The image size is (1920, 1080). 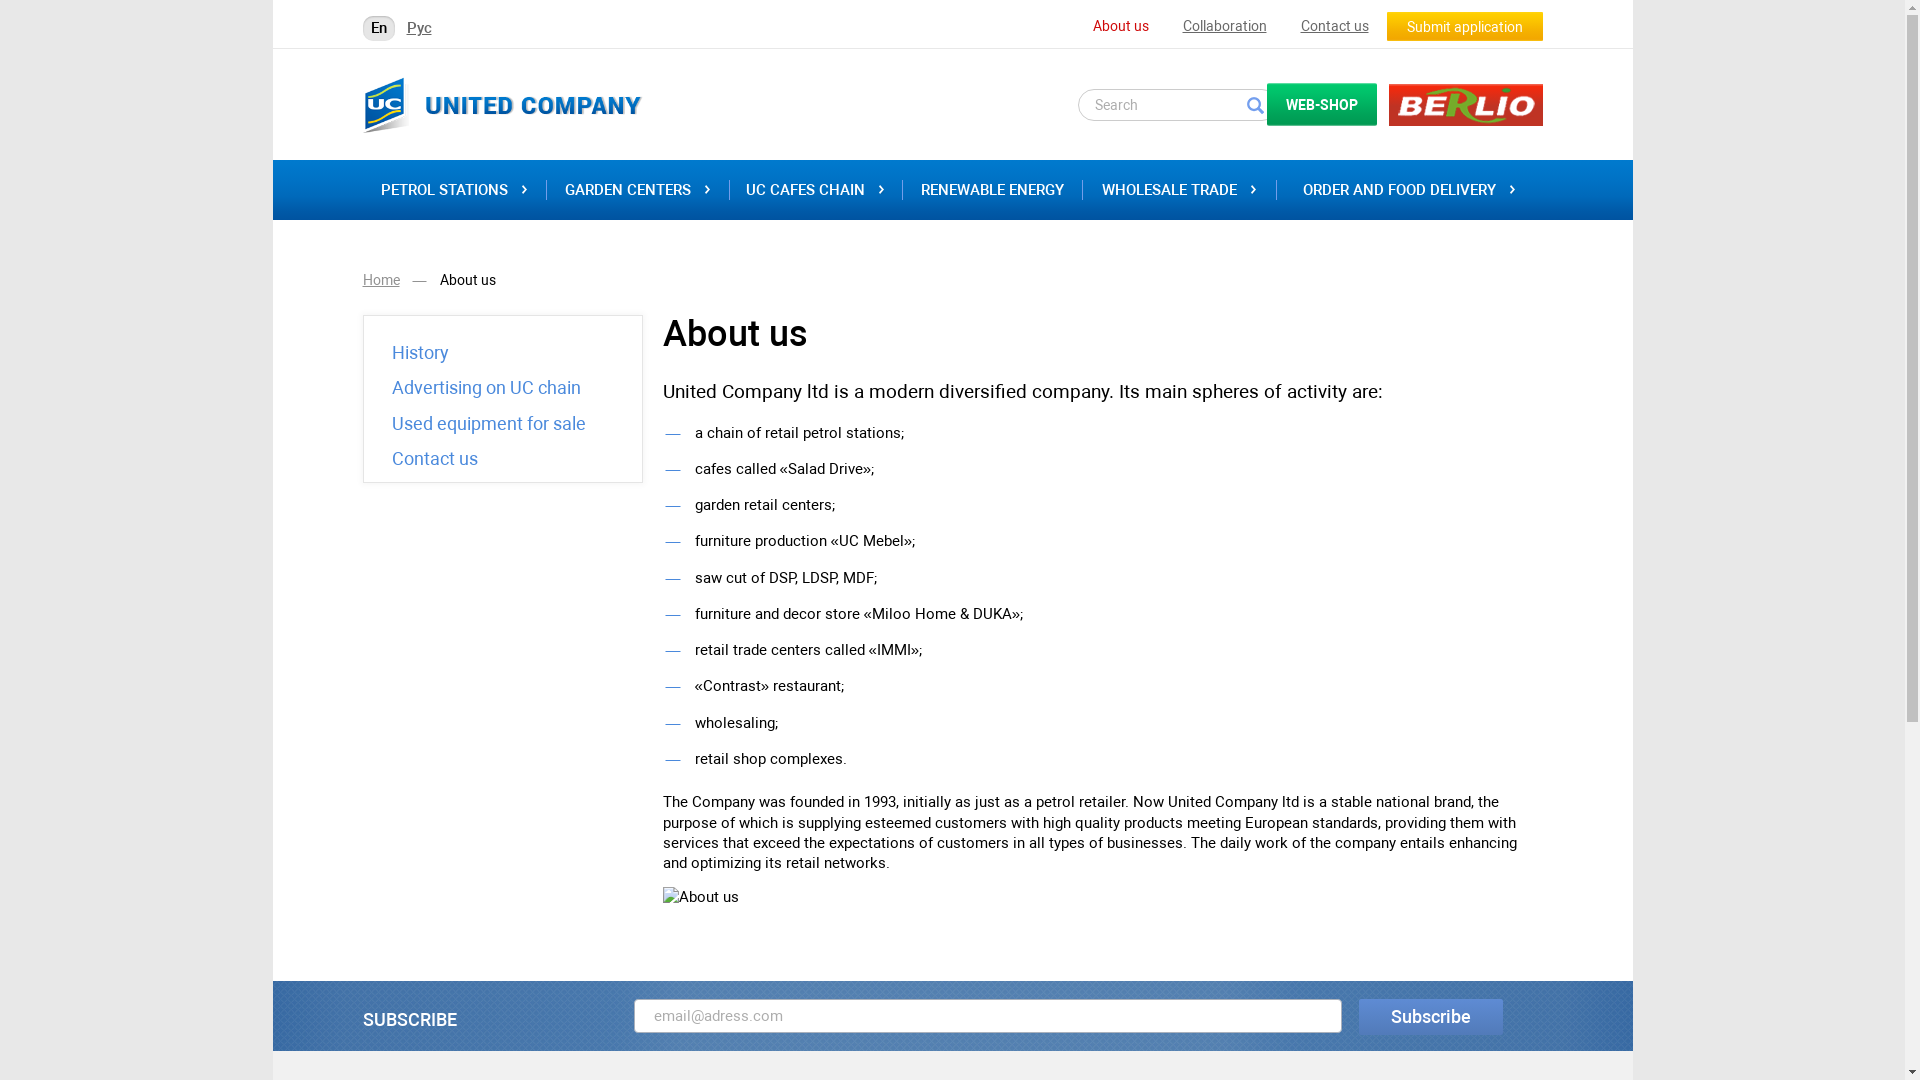 I want to click on PETROL STATIONS, so click(x=454, y=190).